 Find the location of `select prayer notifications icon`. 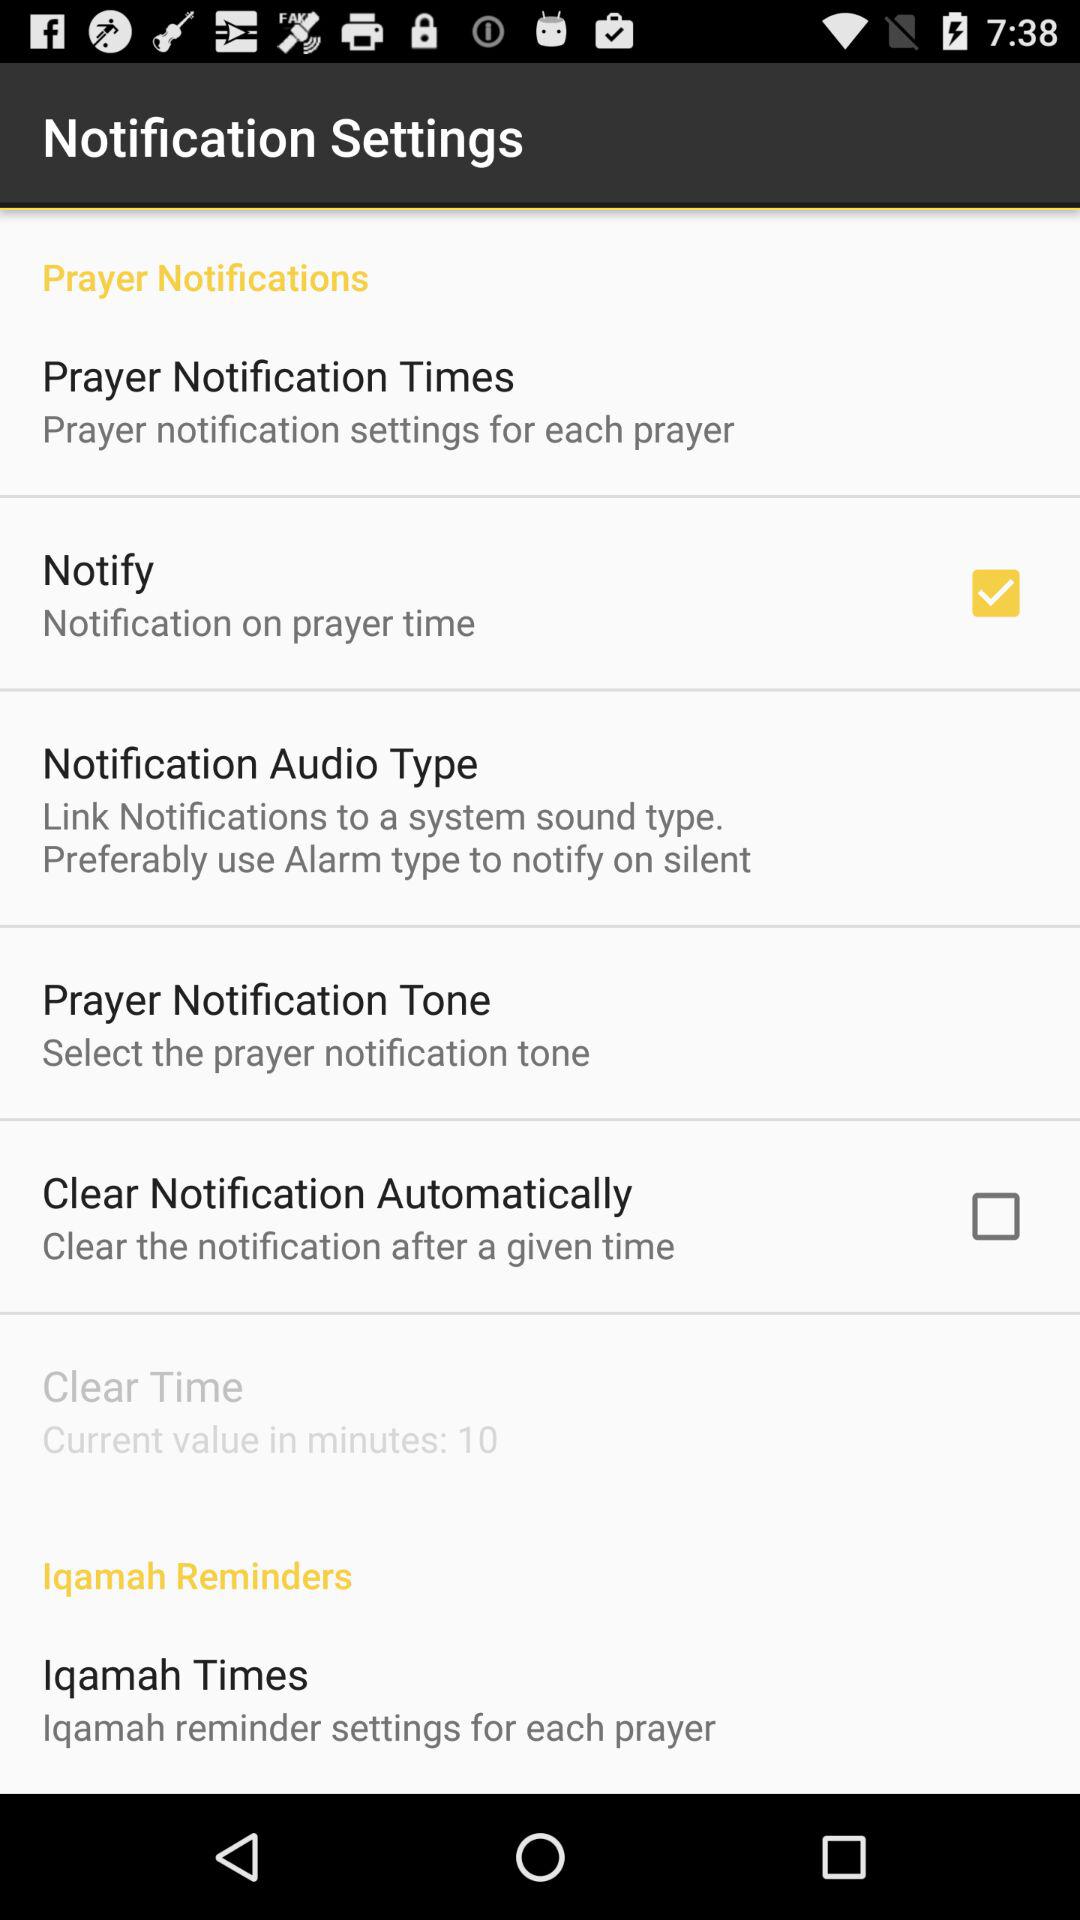

select prayer notifications icon is located at coordinates (540, 256).